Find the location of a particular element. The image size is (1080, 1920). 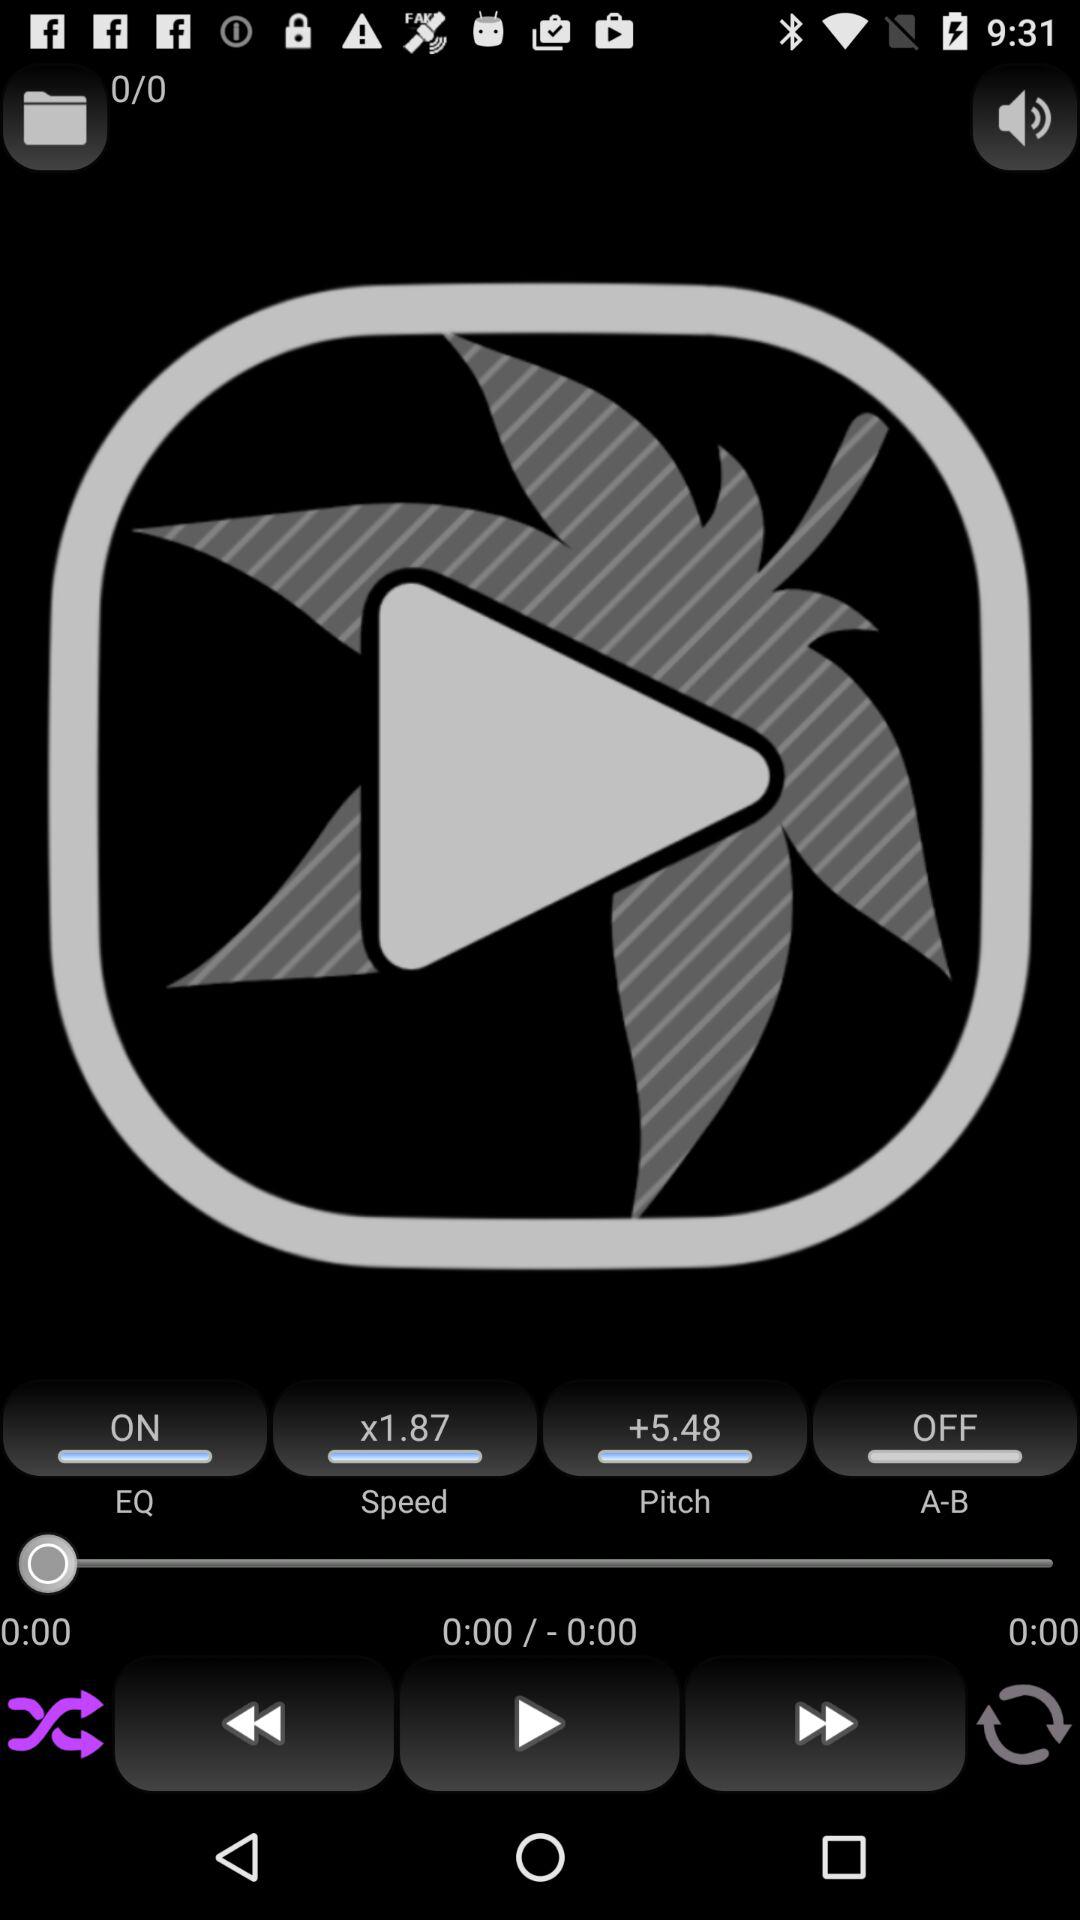

select item to the left of 0/0 icon is located at coordinates (55, 118).